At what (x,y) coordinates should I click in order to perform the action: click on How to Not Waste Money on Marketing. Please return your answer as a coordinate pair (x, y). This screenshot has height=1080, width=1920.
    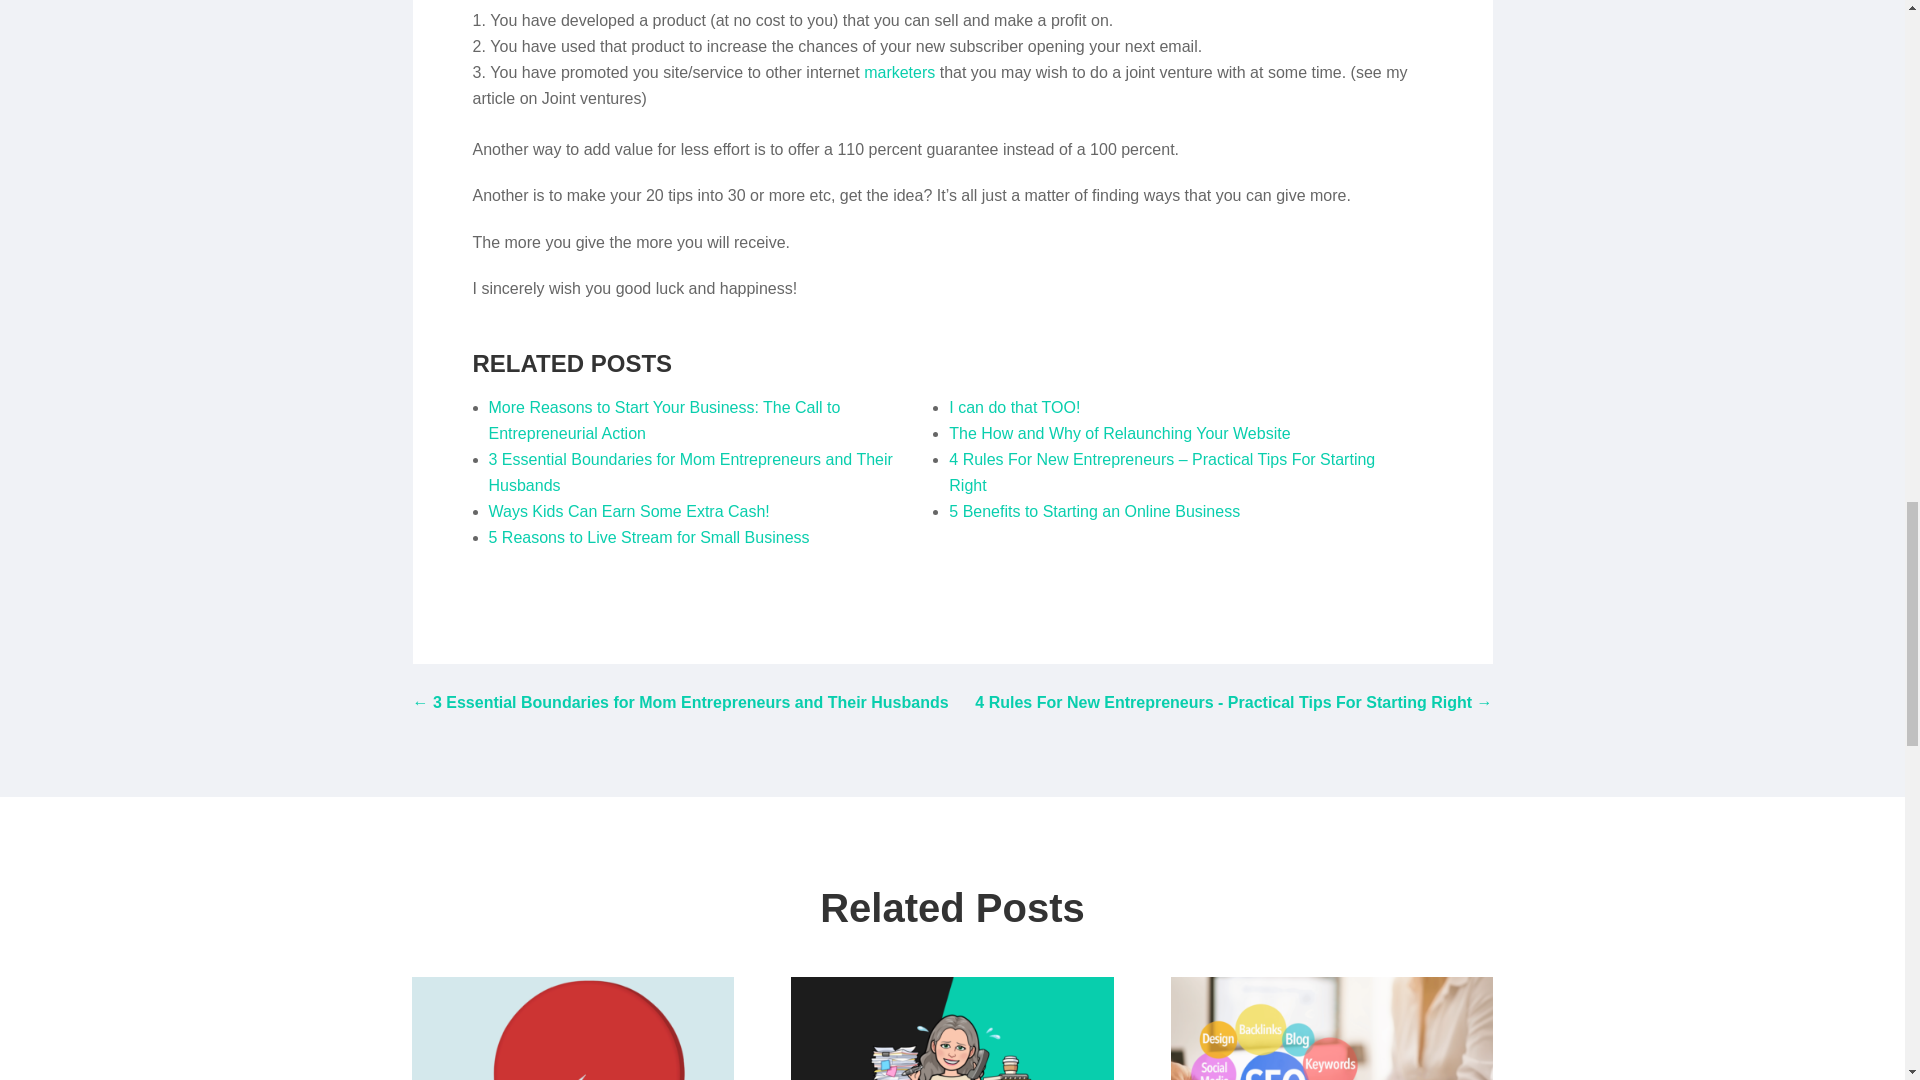
    Looking at the image, I should click on (900, 72).